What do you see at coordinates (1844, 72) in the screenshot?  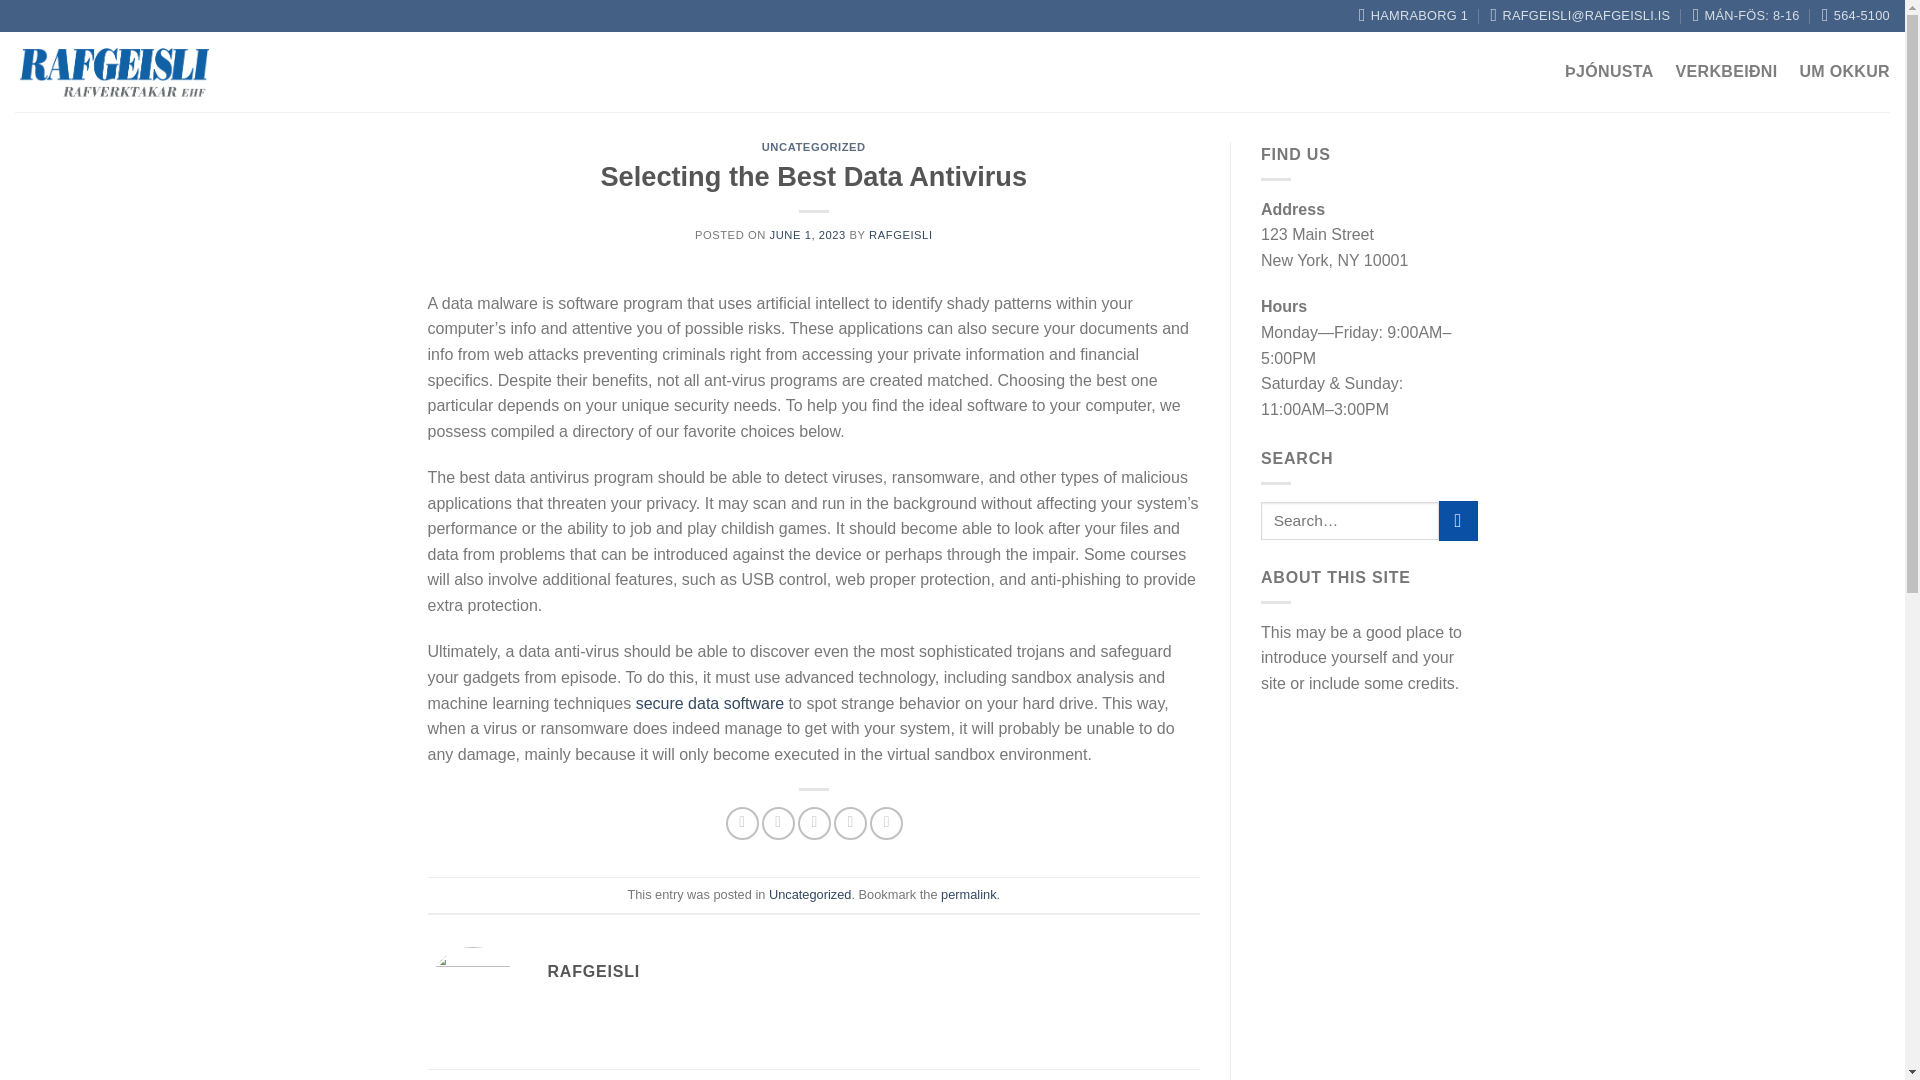 I see `UM OKKUR` at bounding box center [1844, 72].